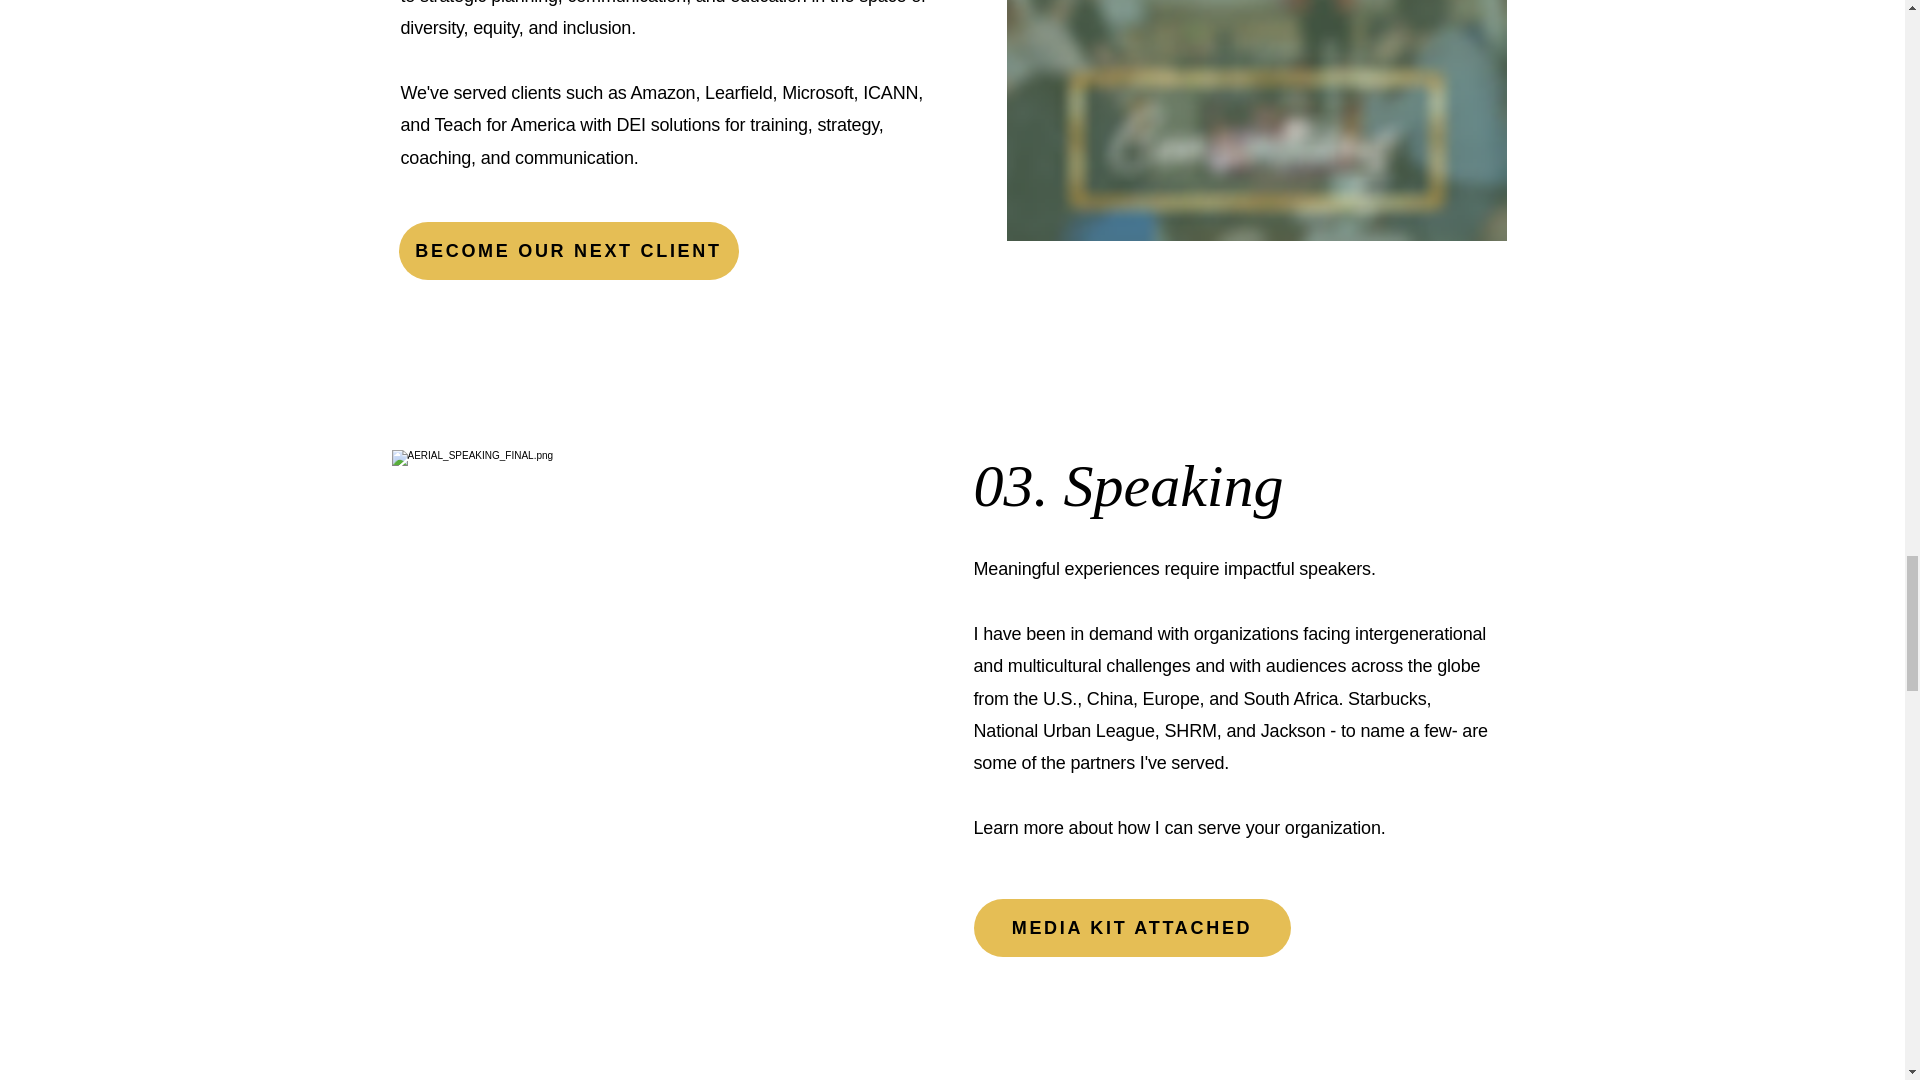  Describe the element at coordinates (567, 250) in the screenshot. I see `BECOME OUR NEXT CLIENT` at that location.